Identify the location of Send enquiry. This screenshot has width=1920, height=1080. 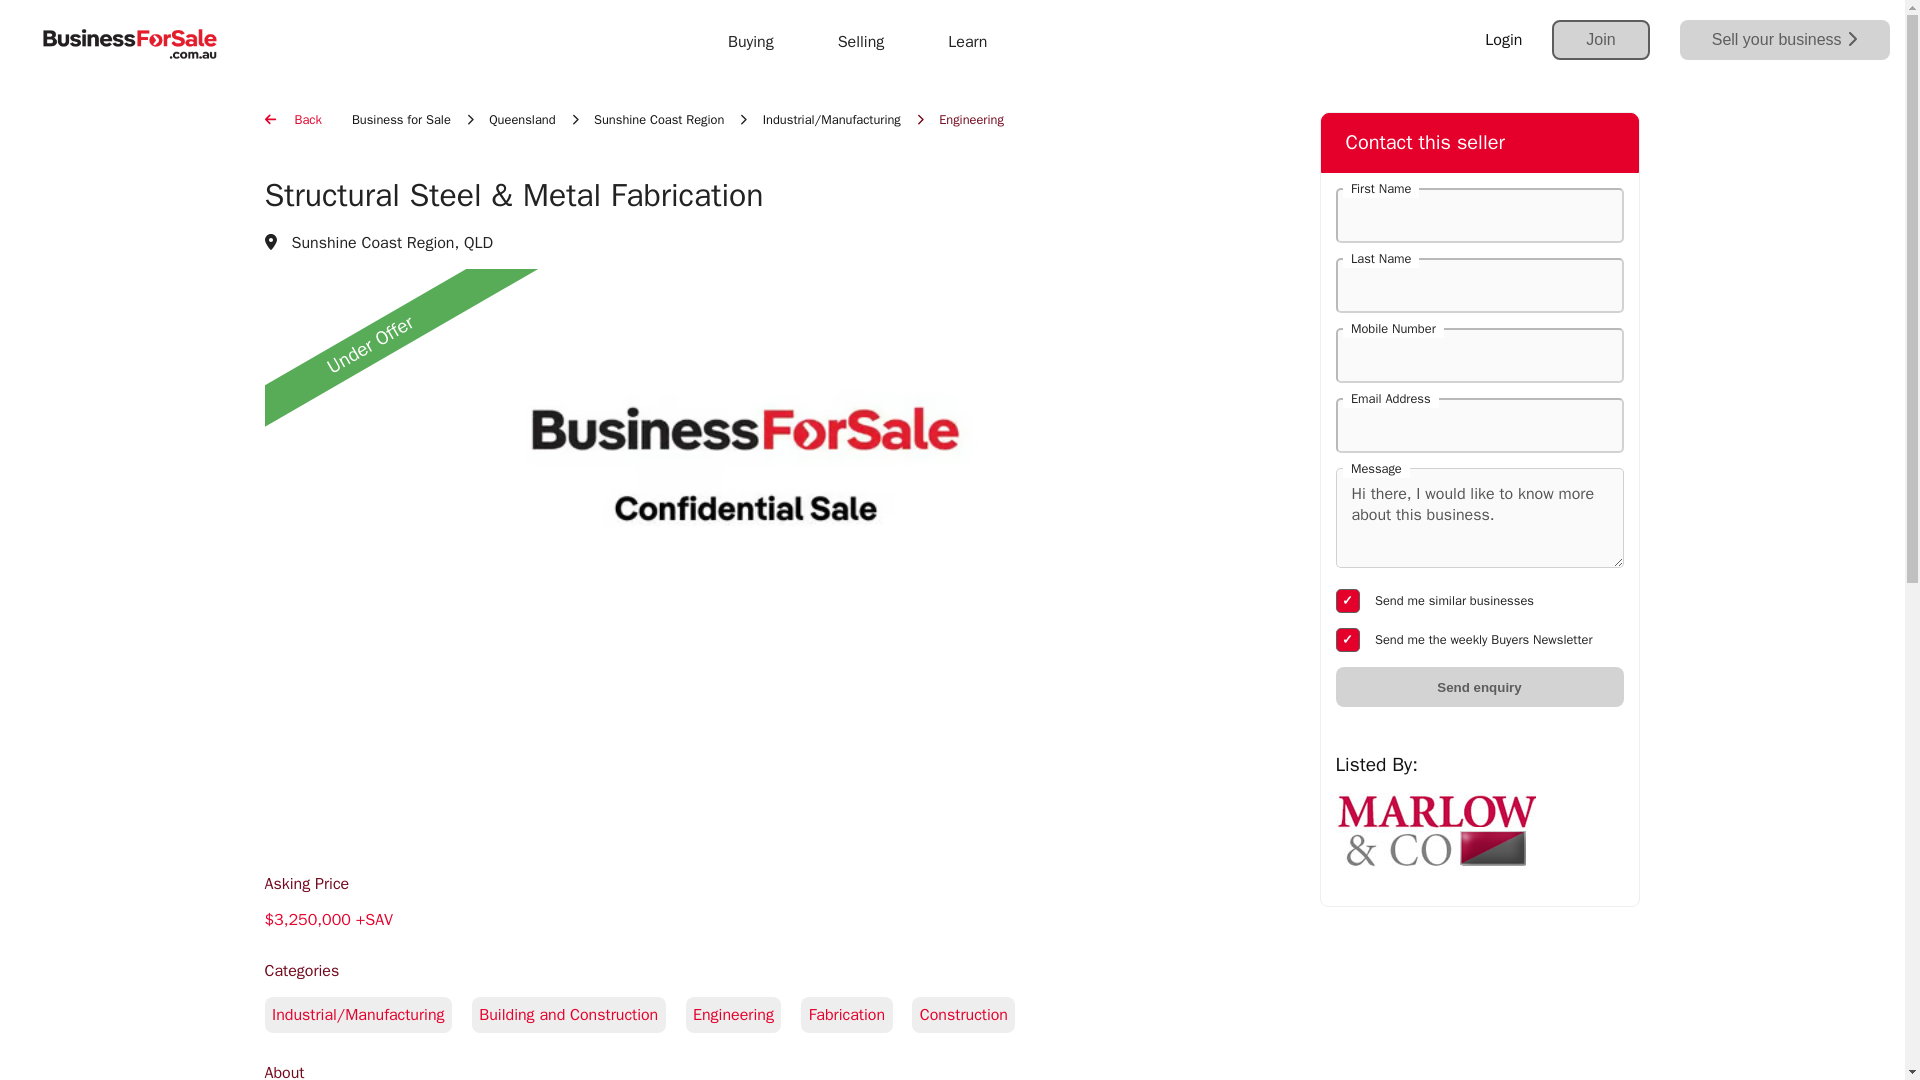
(1480, 687).